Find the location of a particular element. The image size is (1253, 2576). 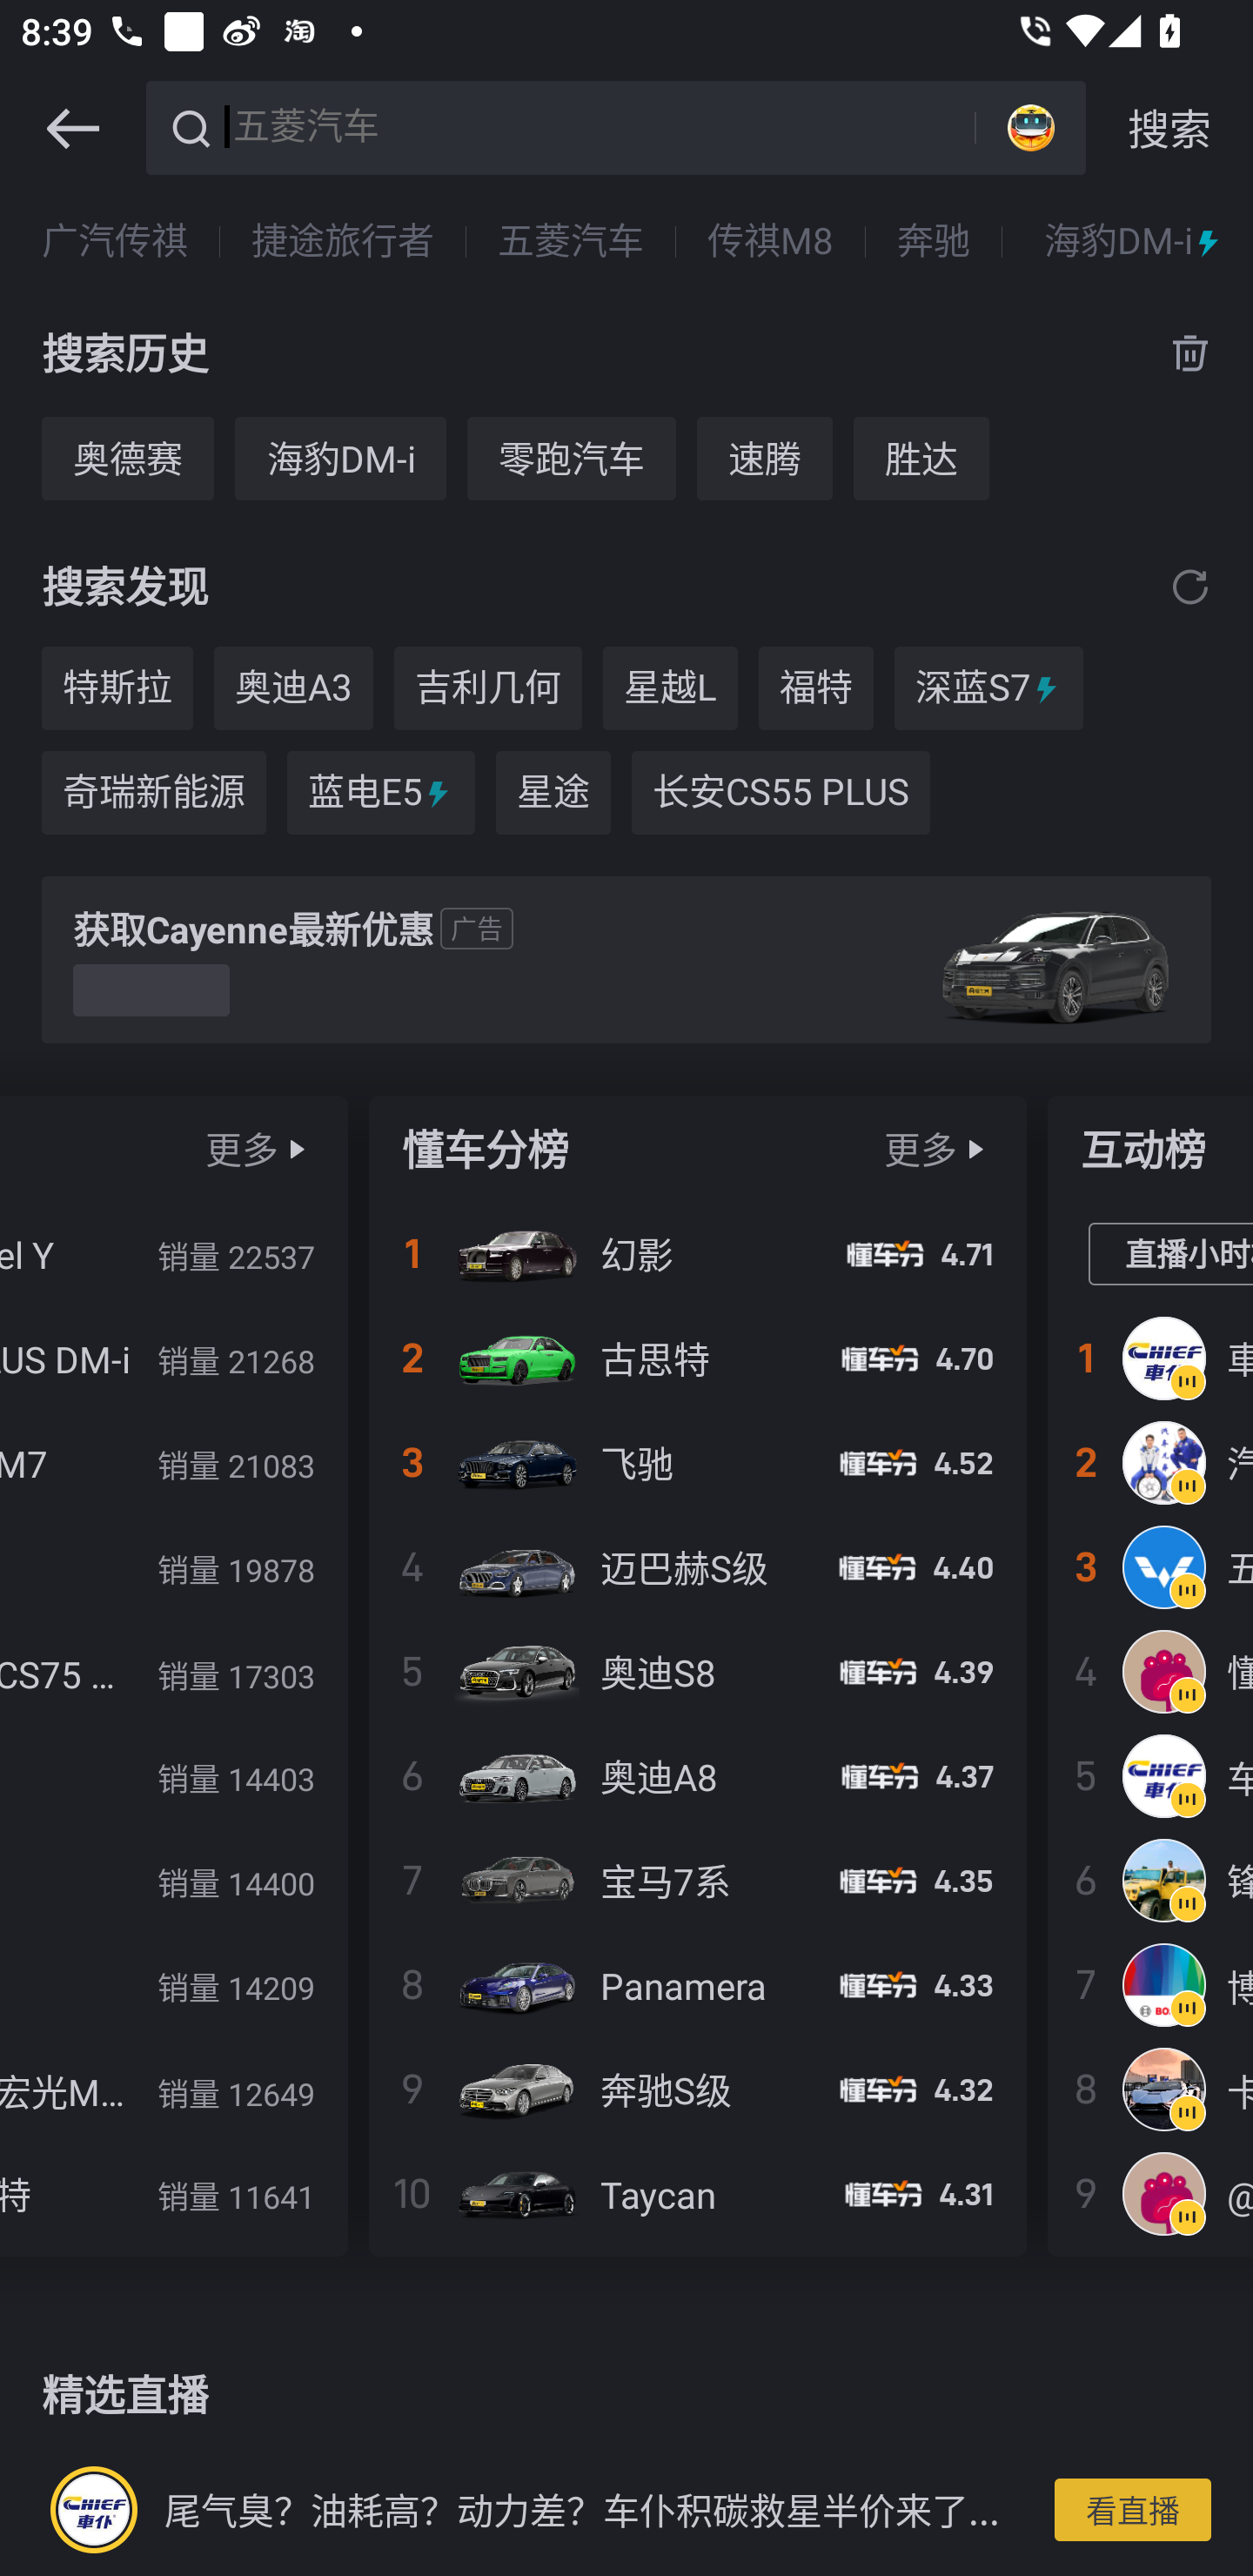

古思特 4.70 is located at coordinates (698, 1358).